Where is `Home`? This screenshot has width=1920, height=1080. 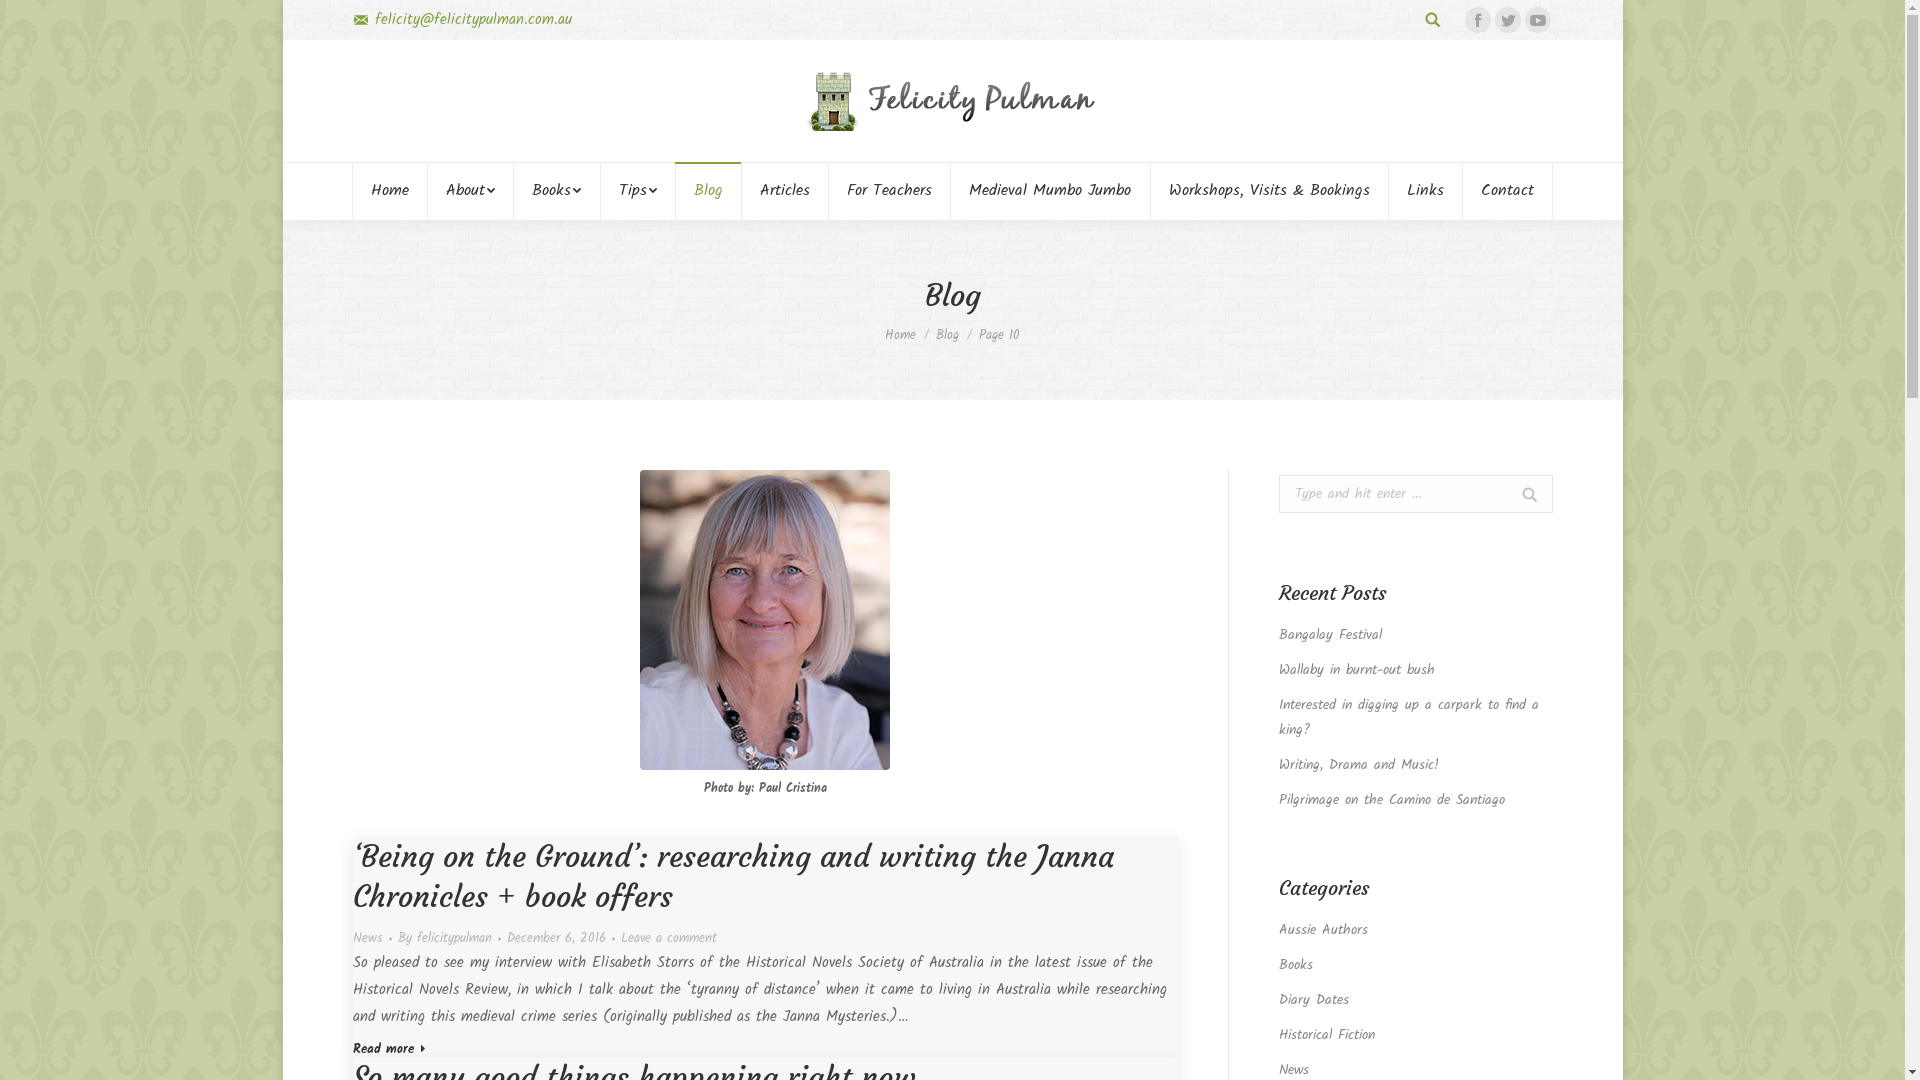
Home is located at coordinates (390, 191).